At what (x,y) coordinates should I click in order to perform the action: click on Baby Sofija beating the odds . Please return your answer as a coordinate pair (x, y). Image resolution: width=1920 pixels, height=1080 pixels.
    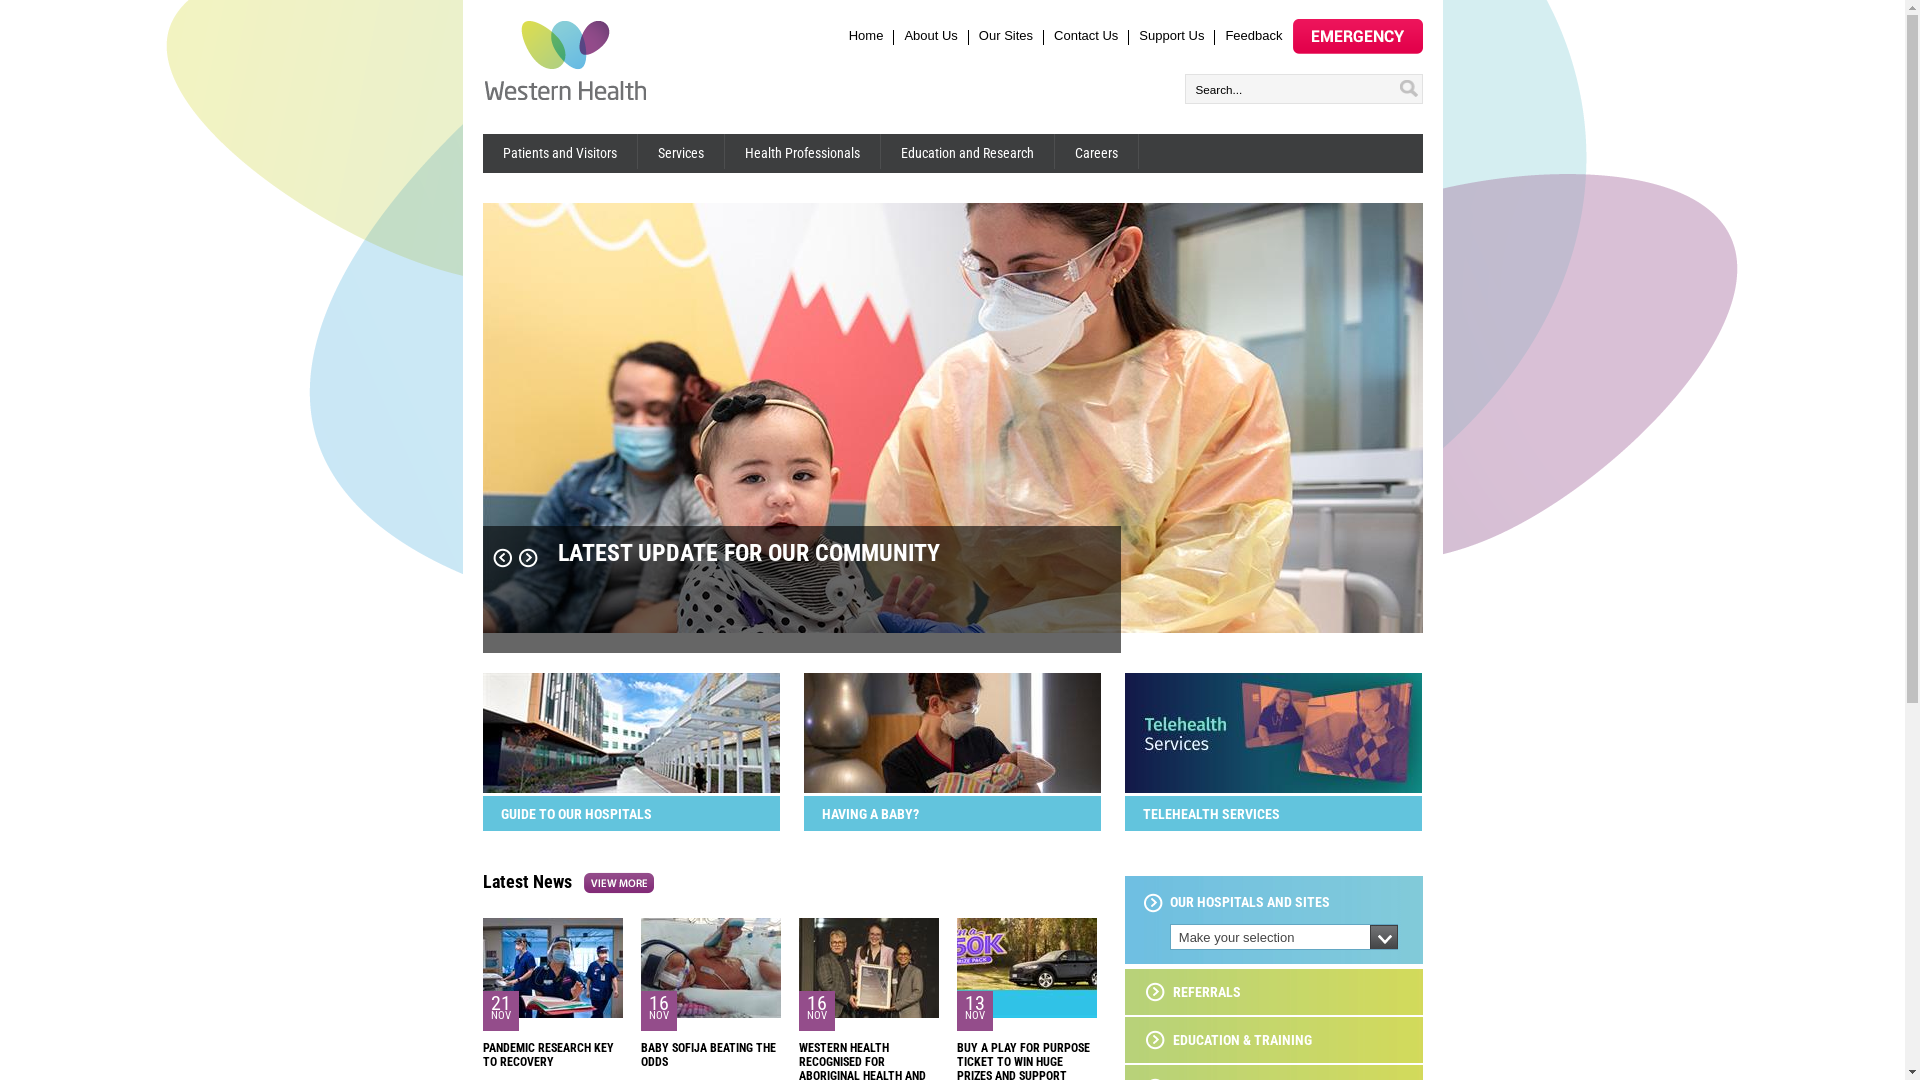
    Looking at the image, I should click on (710, 1014).